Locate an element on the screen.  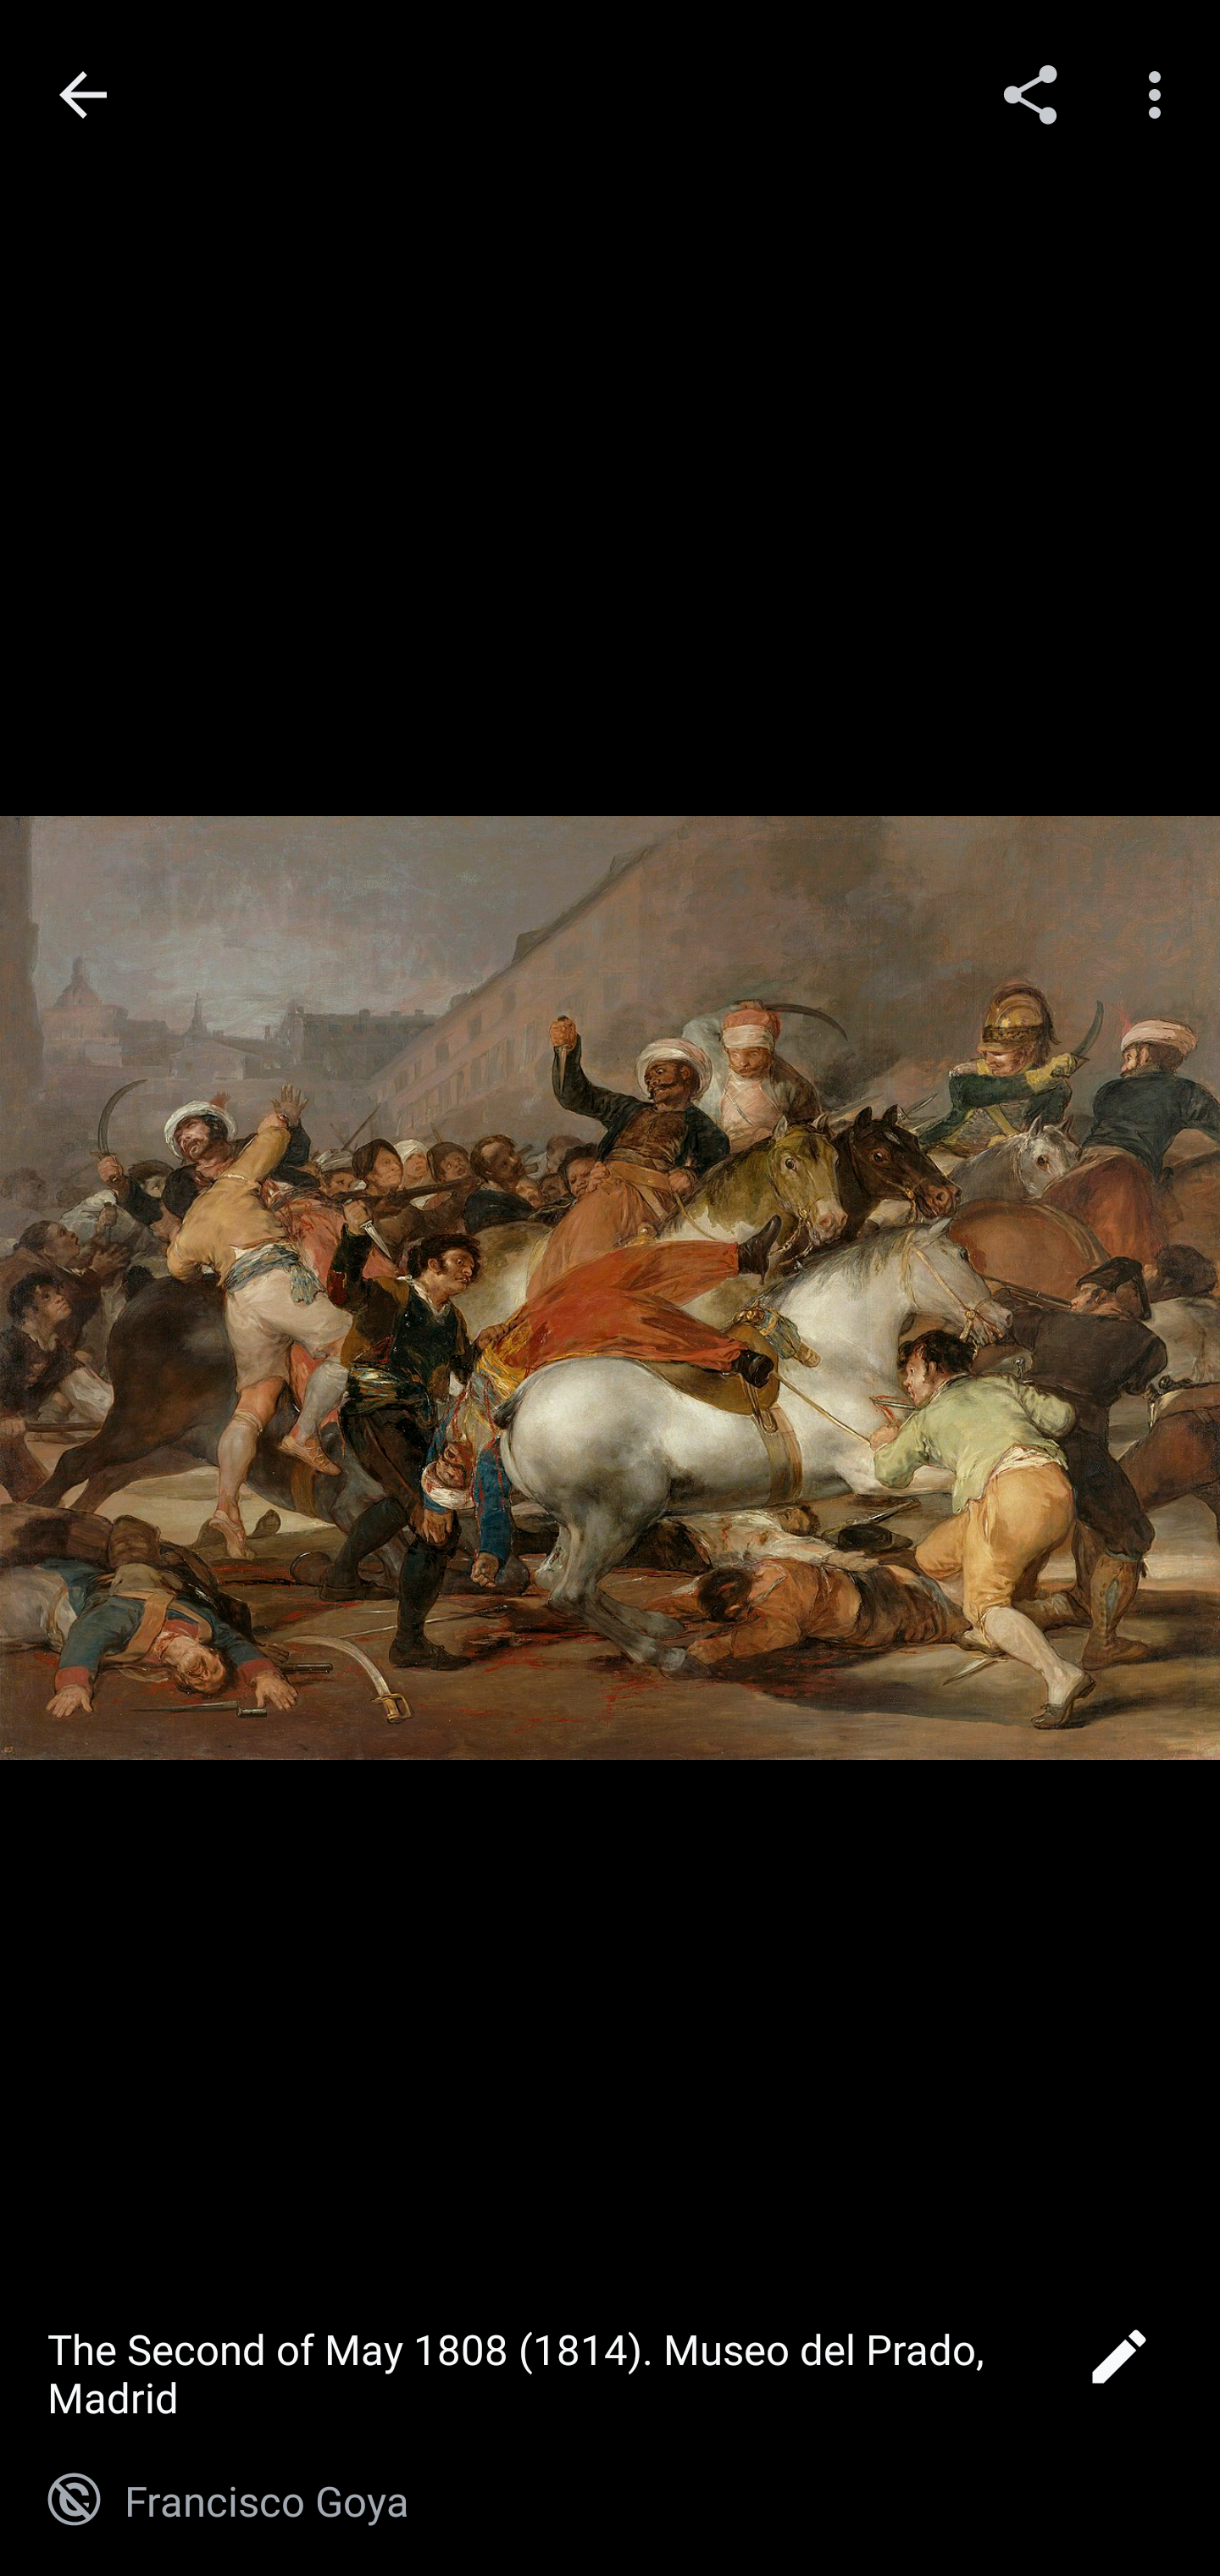
Share is located at coordinates (1030, 93).